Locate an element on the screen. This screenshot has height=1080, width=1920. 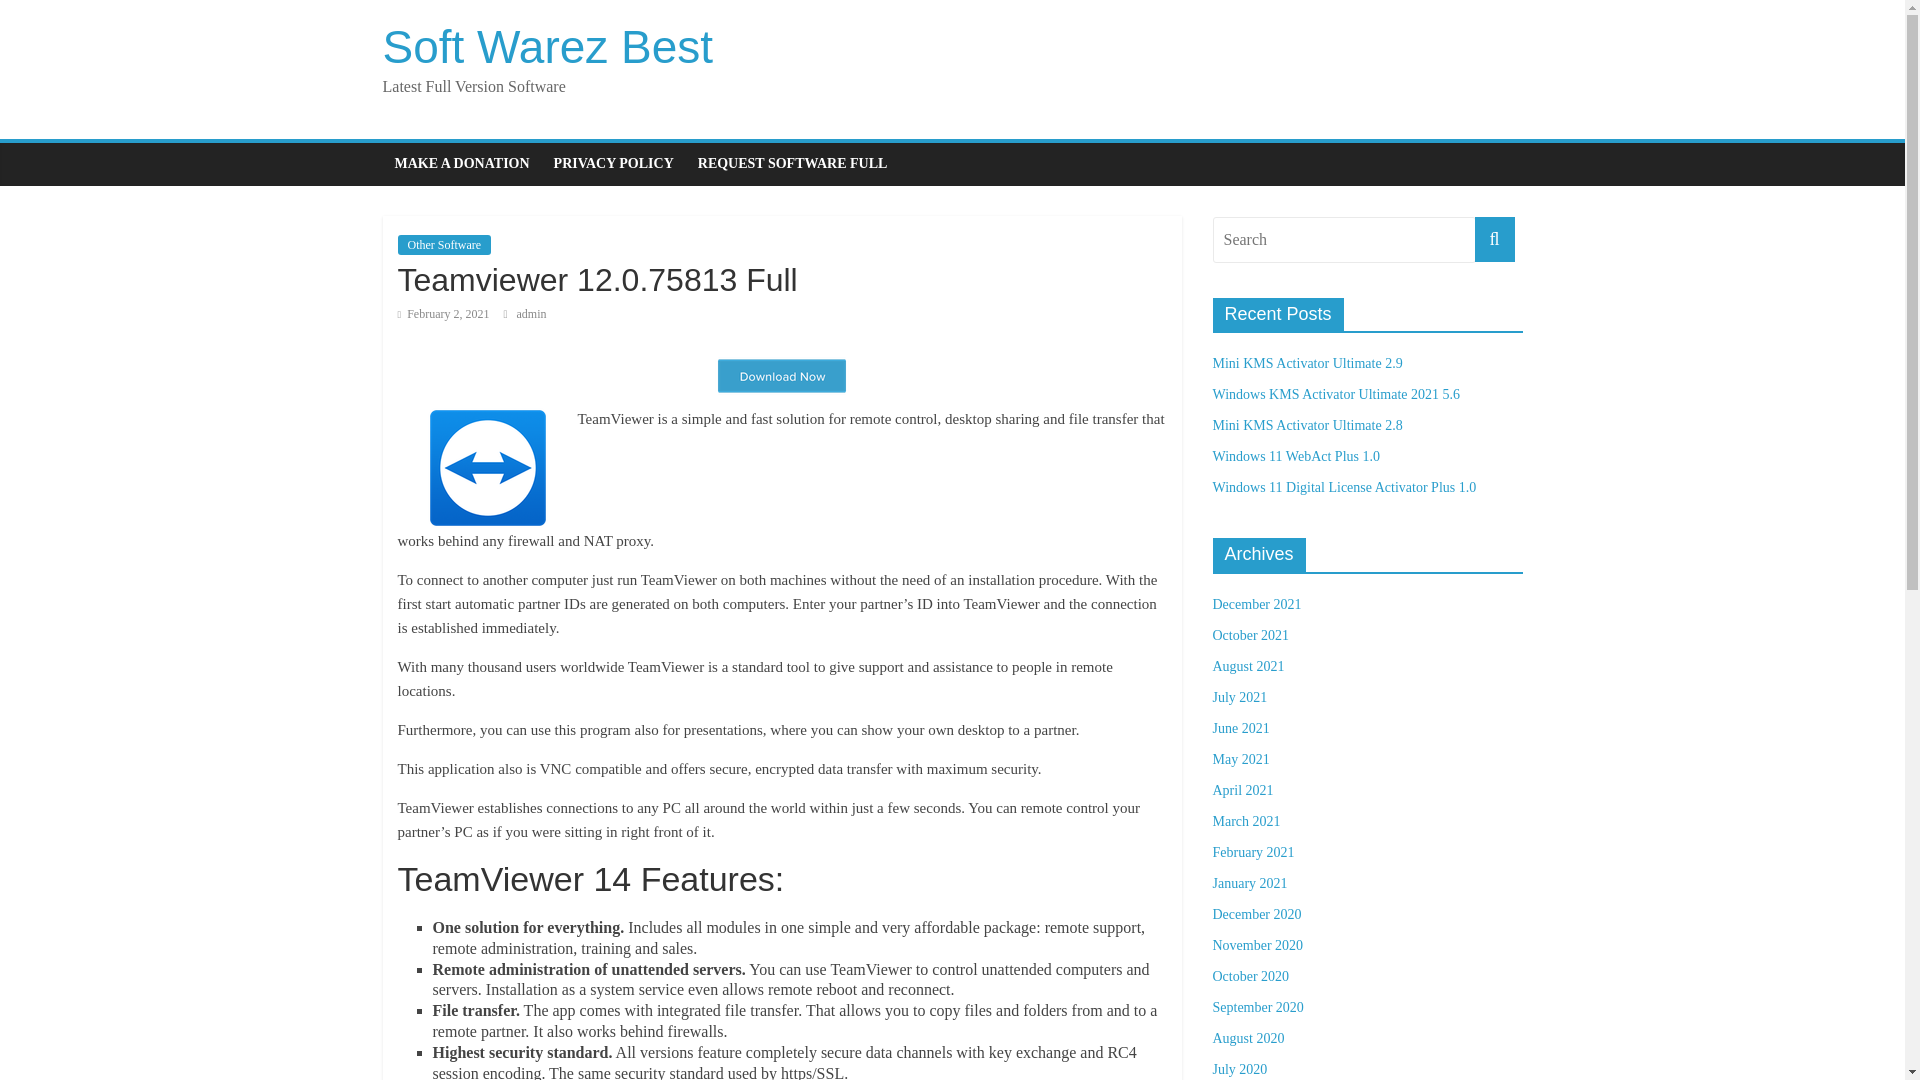
Windows 11 Digital License Activator Plus 1.0 is located at coordinates (1344, 486).